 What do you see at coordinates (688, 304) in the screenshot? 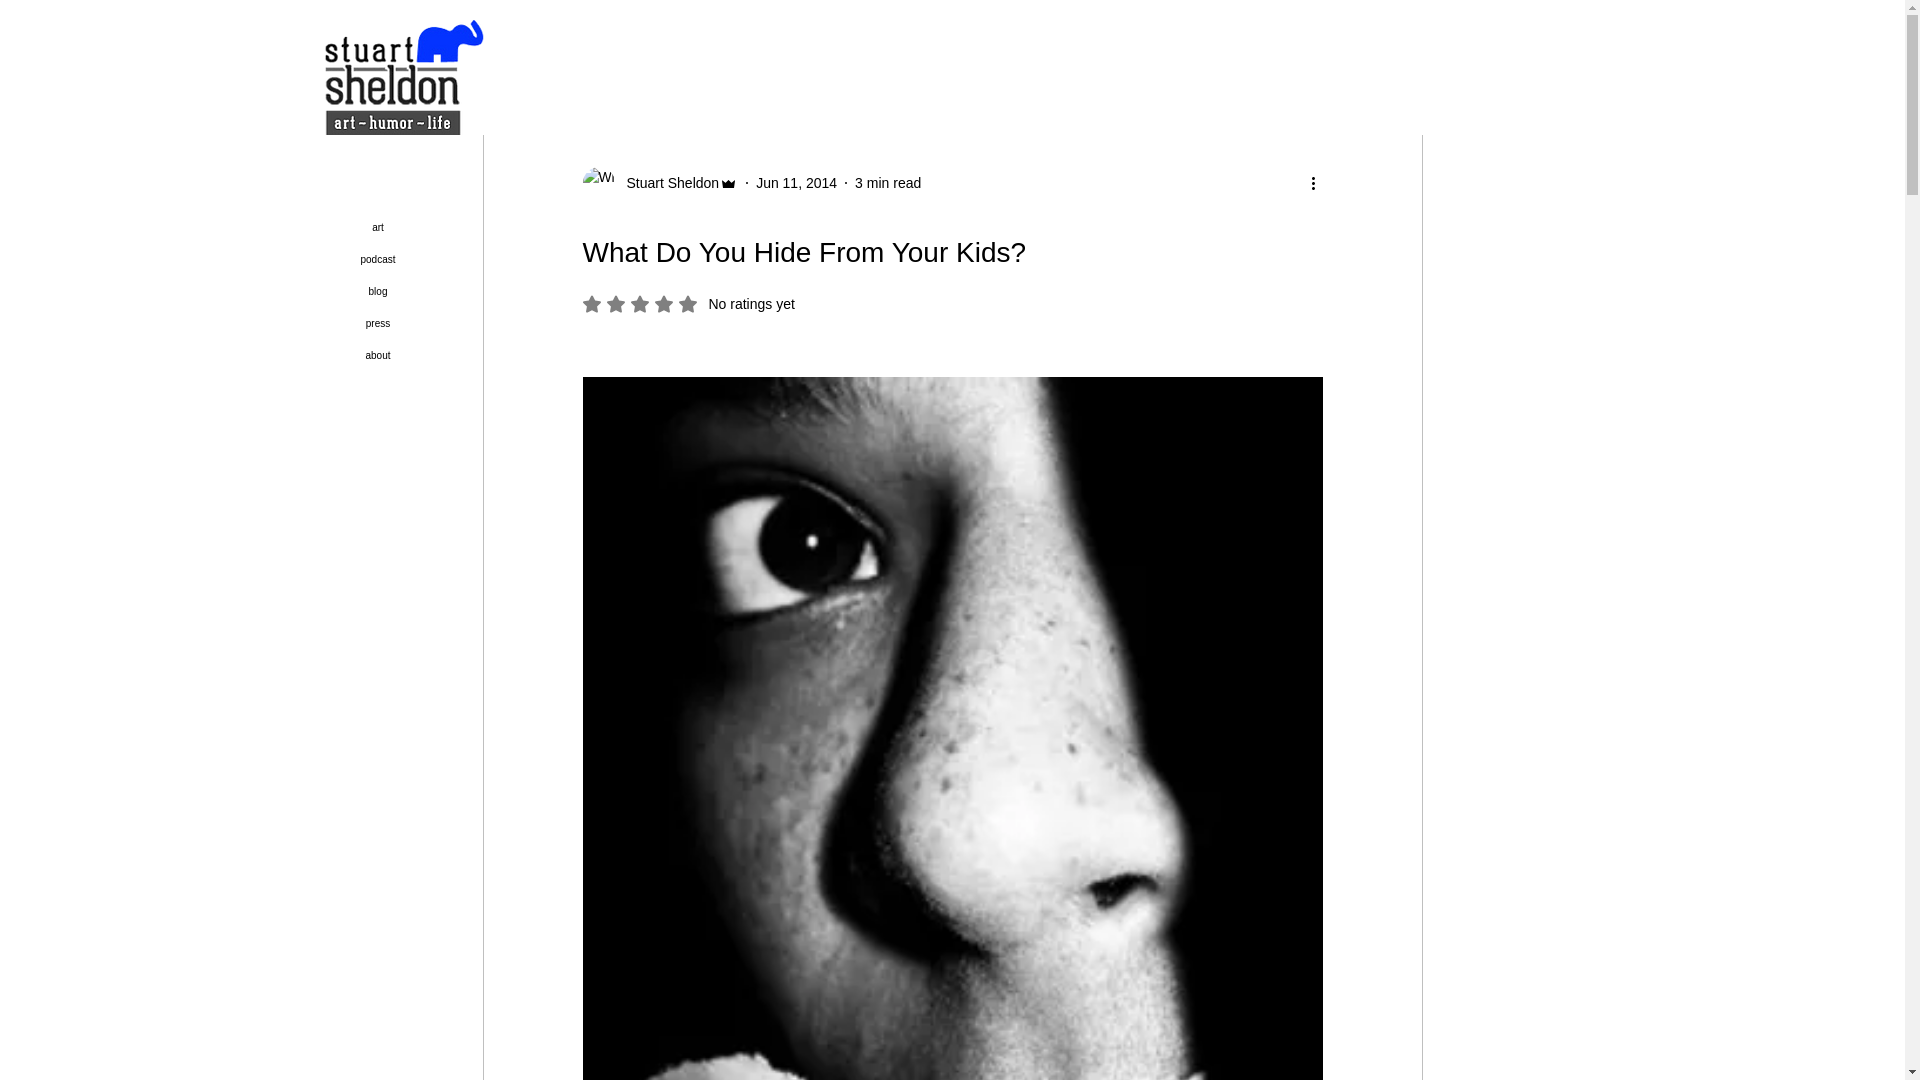
I see `Art Work` at bounding box center [688, 304].